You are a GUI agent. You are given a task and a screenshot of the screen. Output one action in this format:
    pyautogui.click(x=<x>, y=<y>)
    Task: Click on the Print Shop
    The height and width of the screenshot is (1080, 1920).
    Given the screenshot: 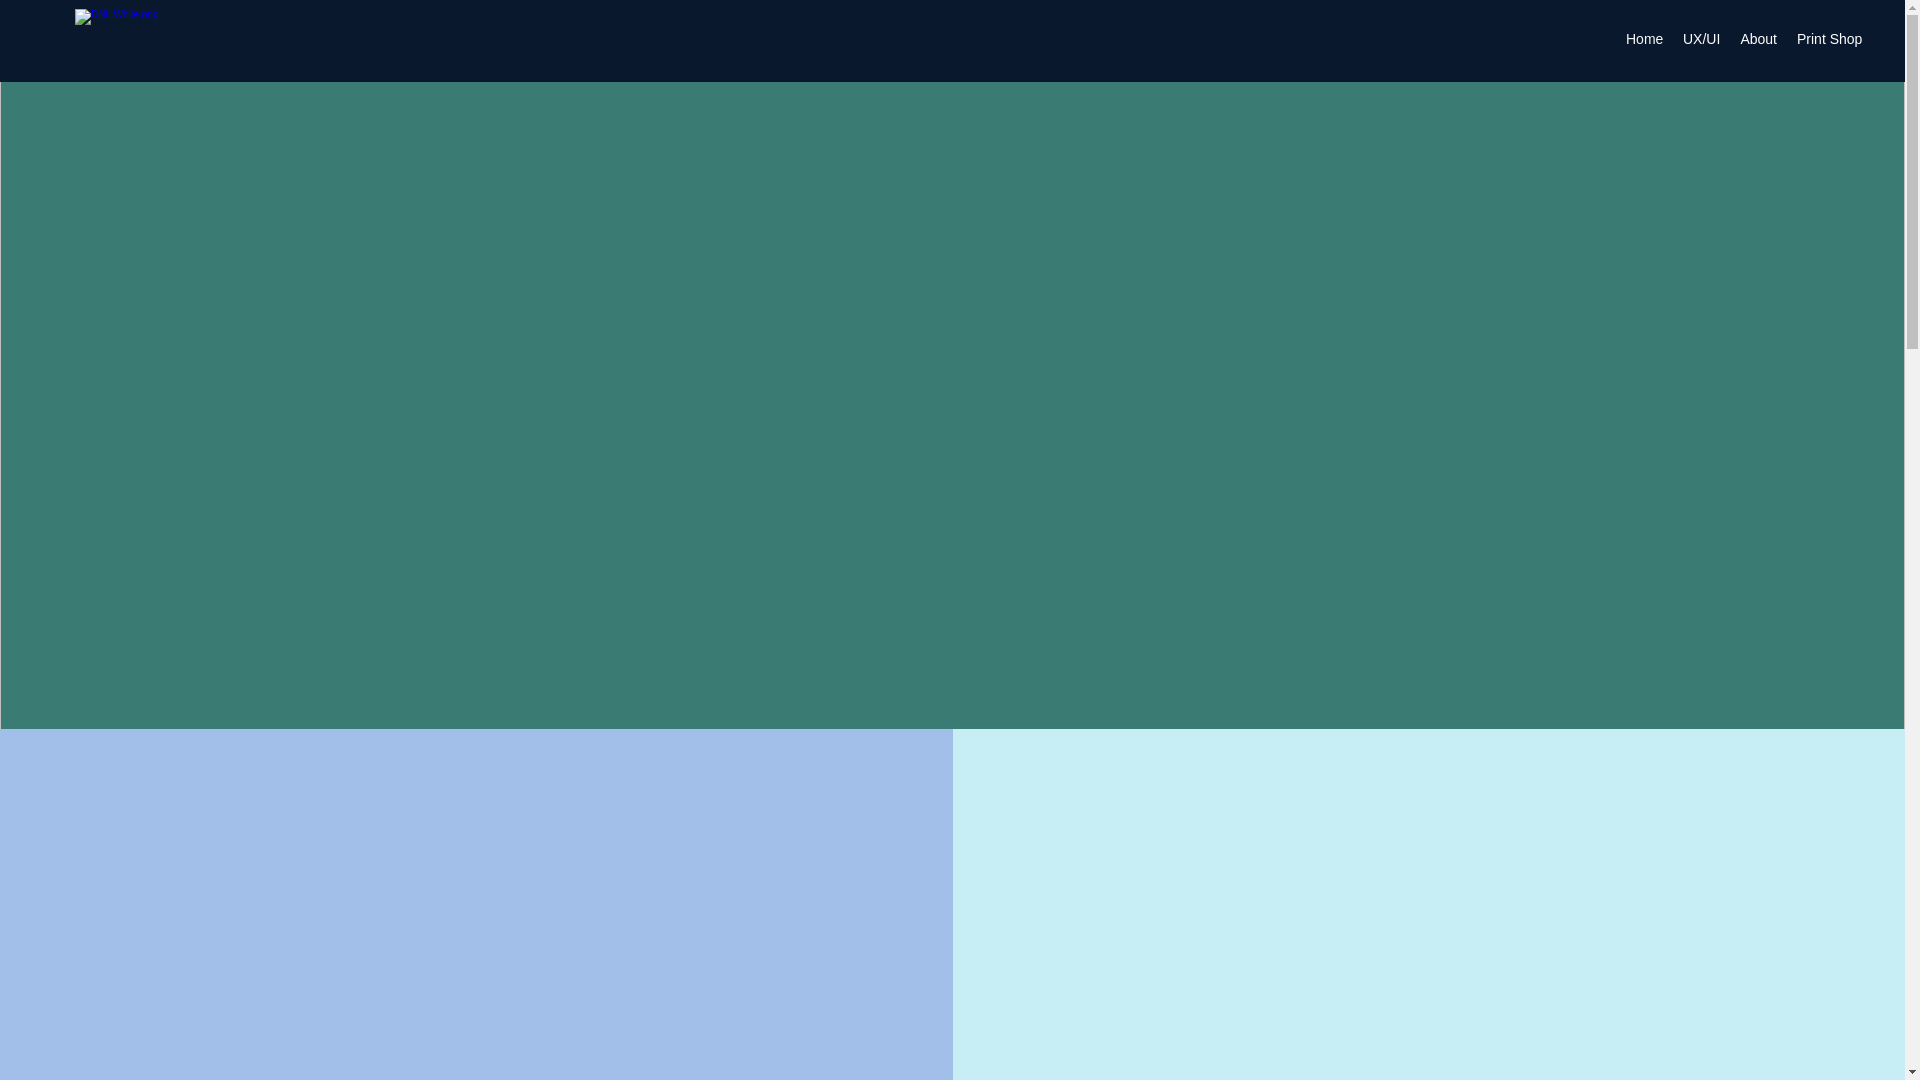 What is the action you would take?
    pyautogui.click(x=1830, y=38)
    